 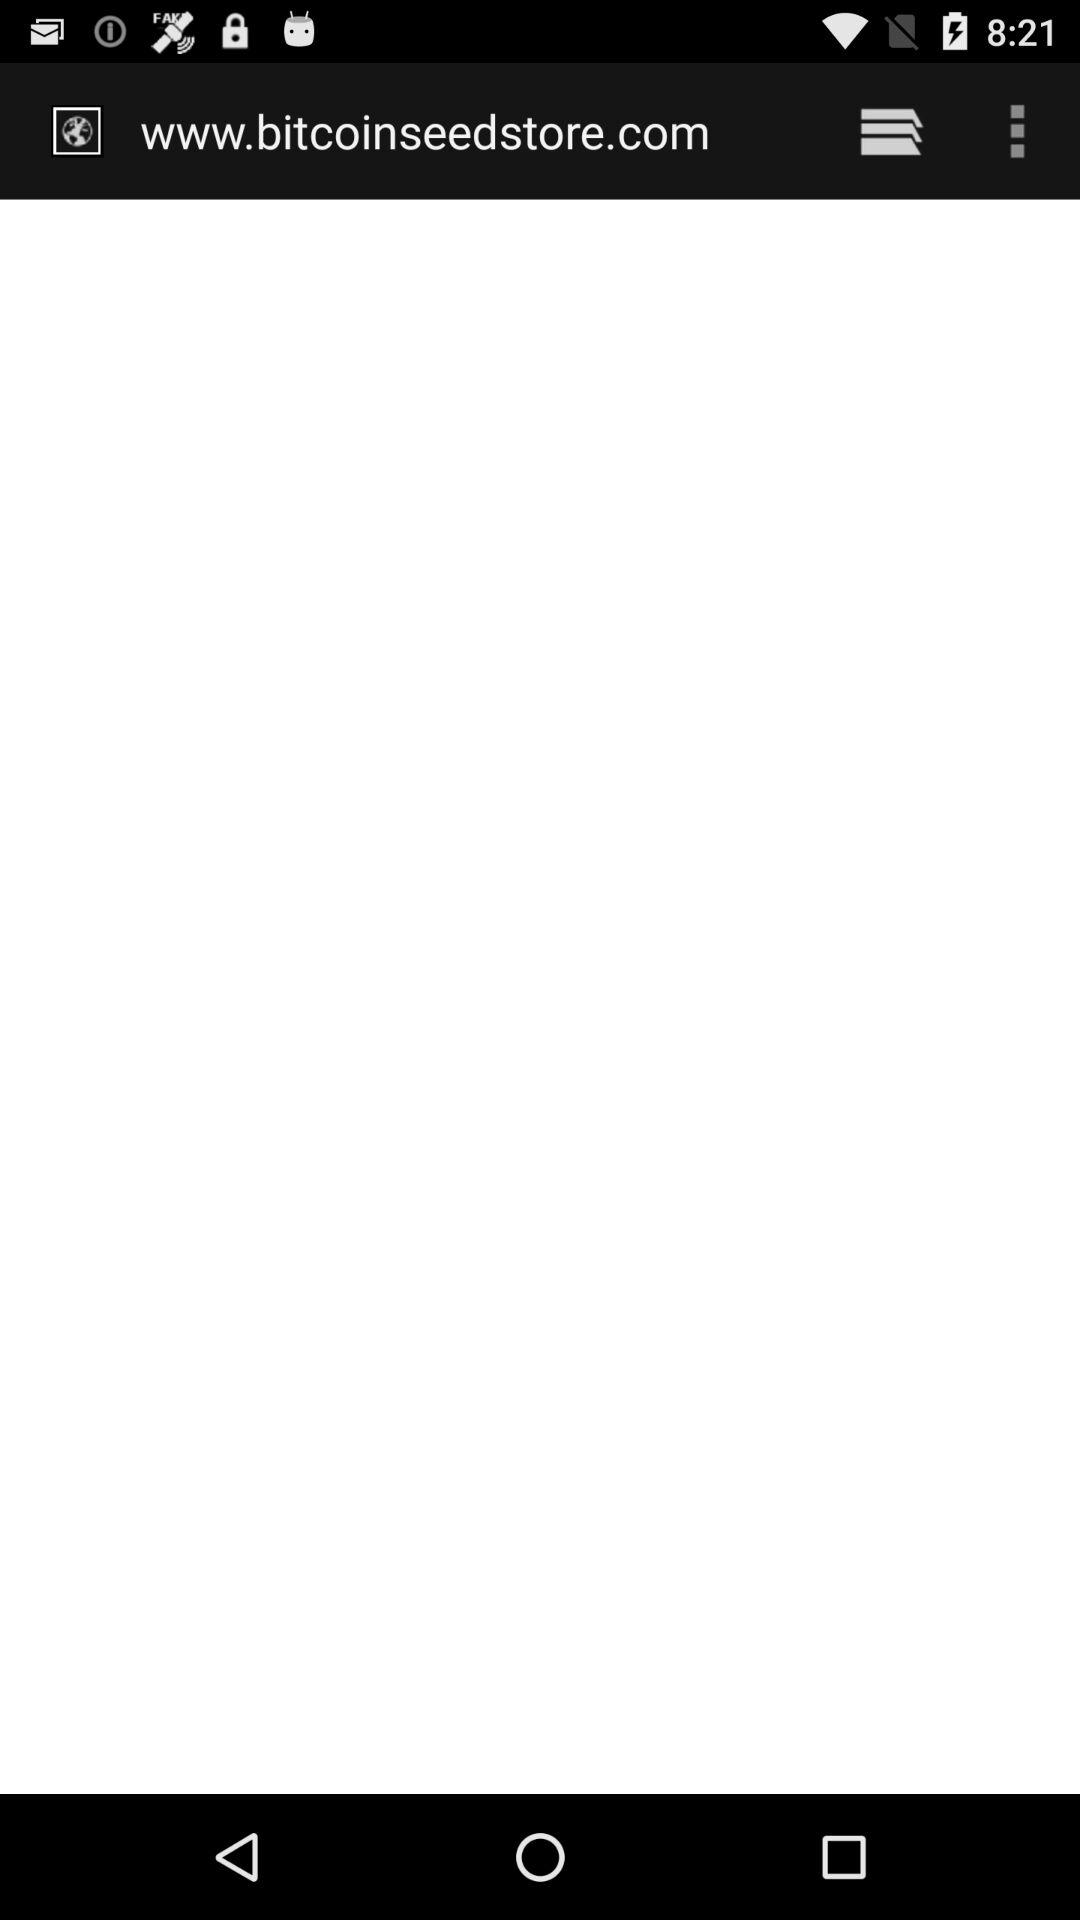 What do you see at coordinates (472, 130) in the screenshot?
I see `jump to the www.bitcoinseedstore.com item` at bounding box center [472, 130].